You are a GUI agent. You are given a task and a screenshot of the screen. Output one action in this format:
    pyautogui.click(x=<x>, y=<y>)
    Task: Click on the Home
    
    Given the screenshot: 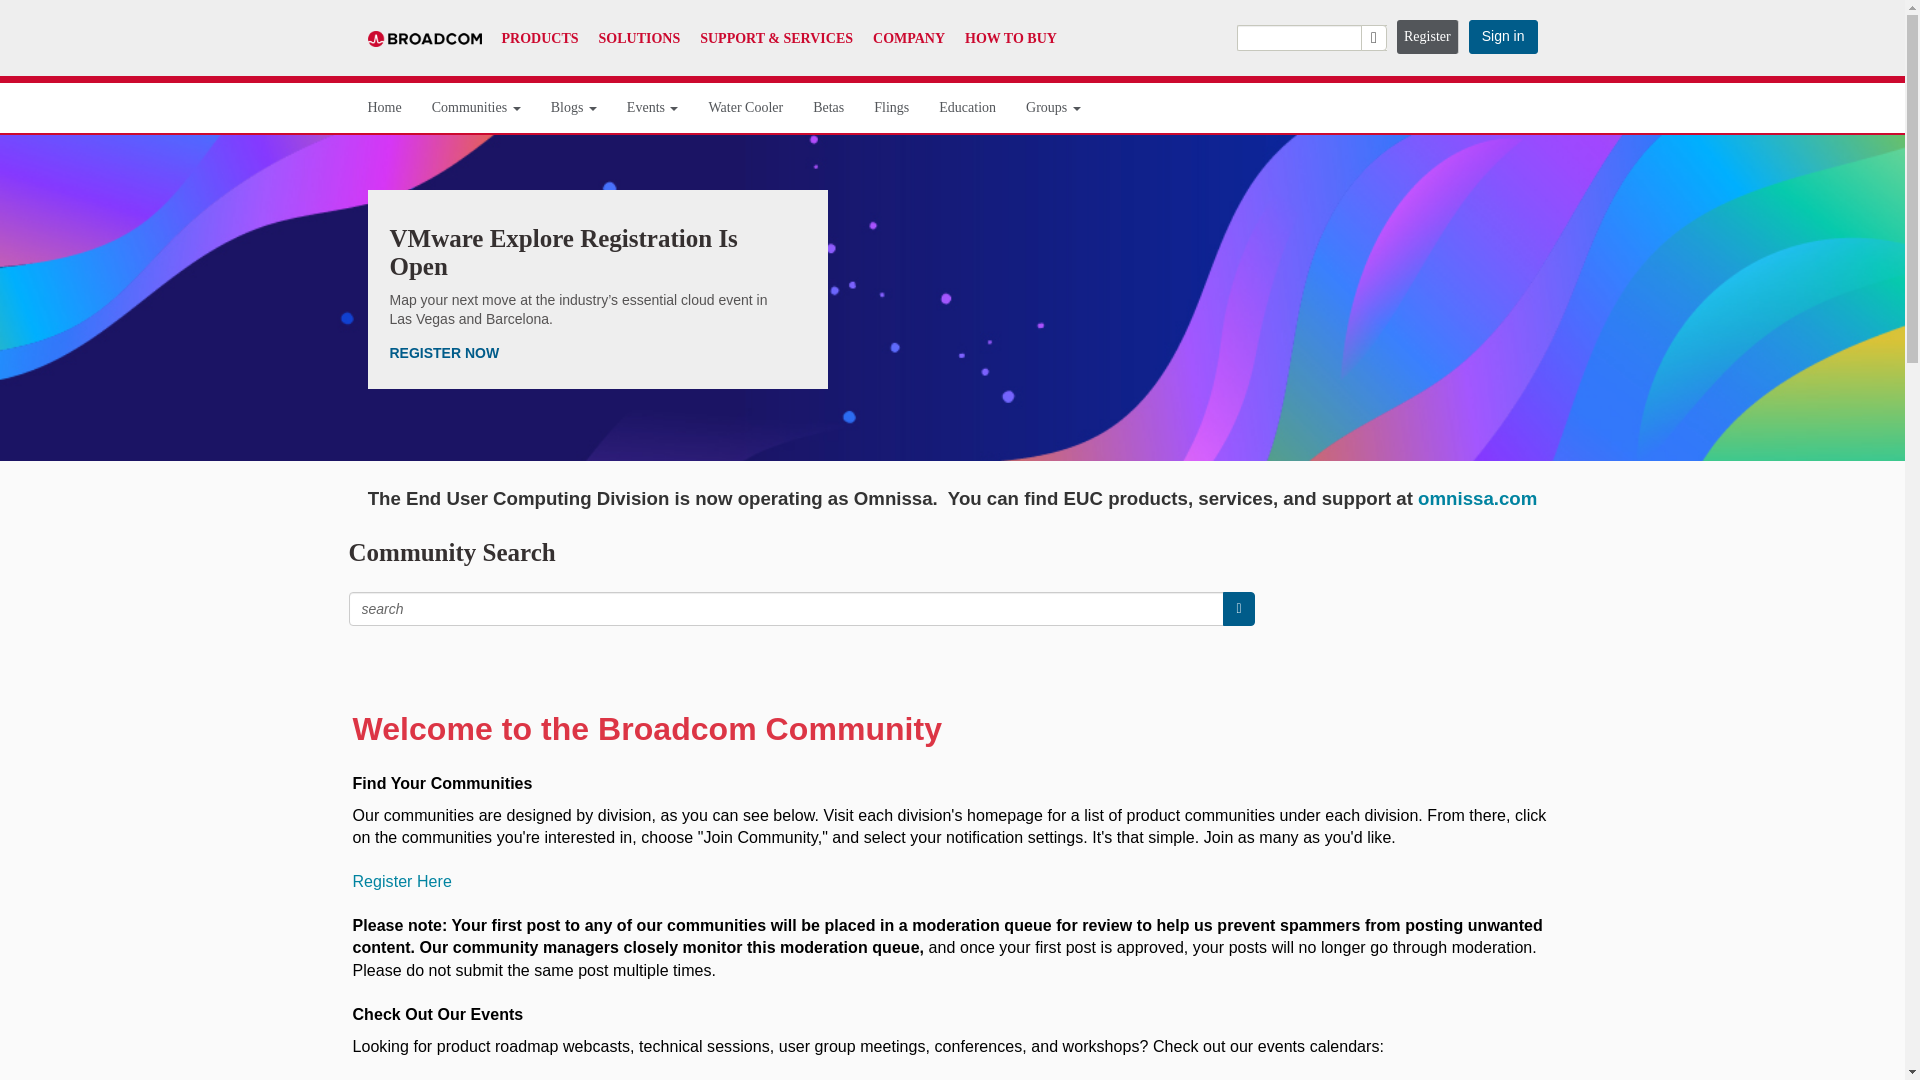 What is the action you would take?
    pyautogui.click(x=384, y=108)
    